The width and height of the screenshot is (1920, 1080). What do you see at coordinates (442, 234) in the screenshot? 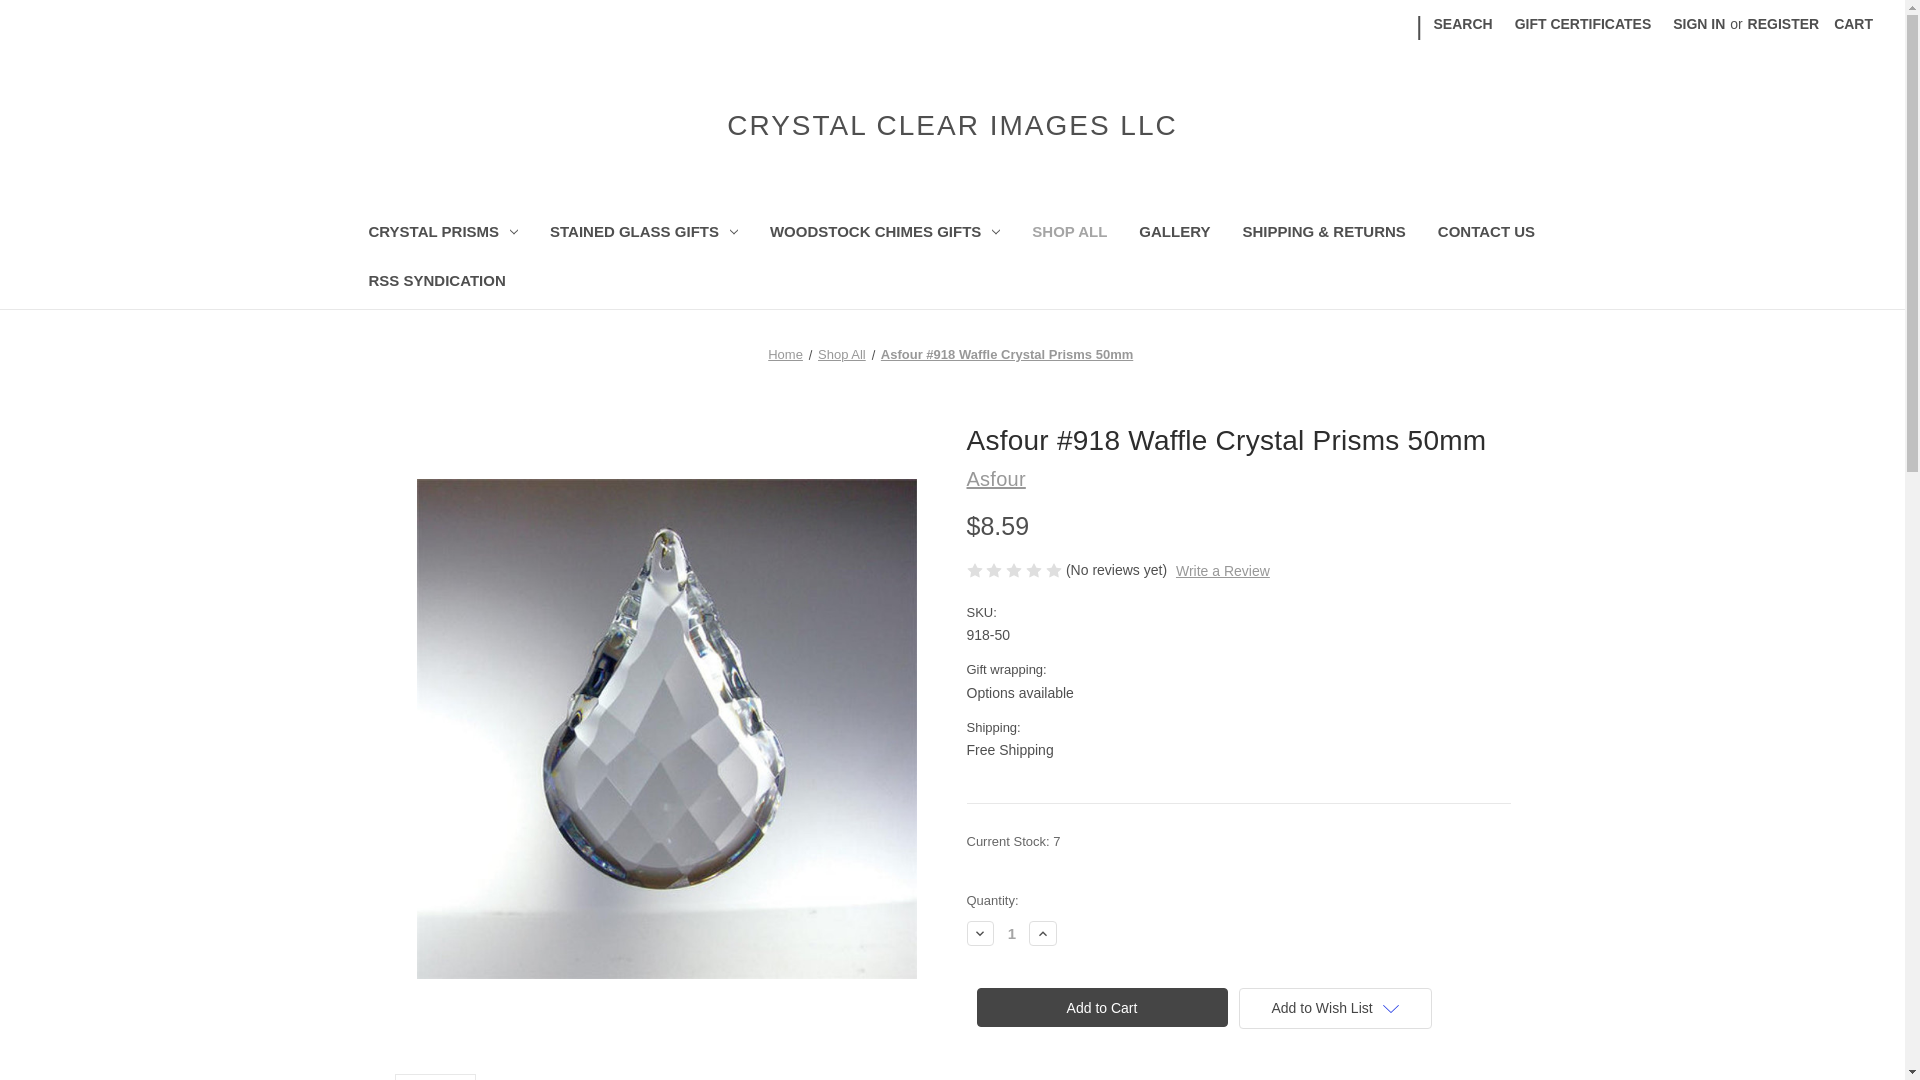
I see `CRYSTAL PRISMS` at bounding box center [442, 234].